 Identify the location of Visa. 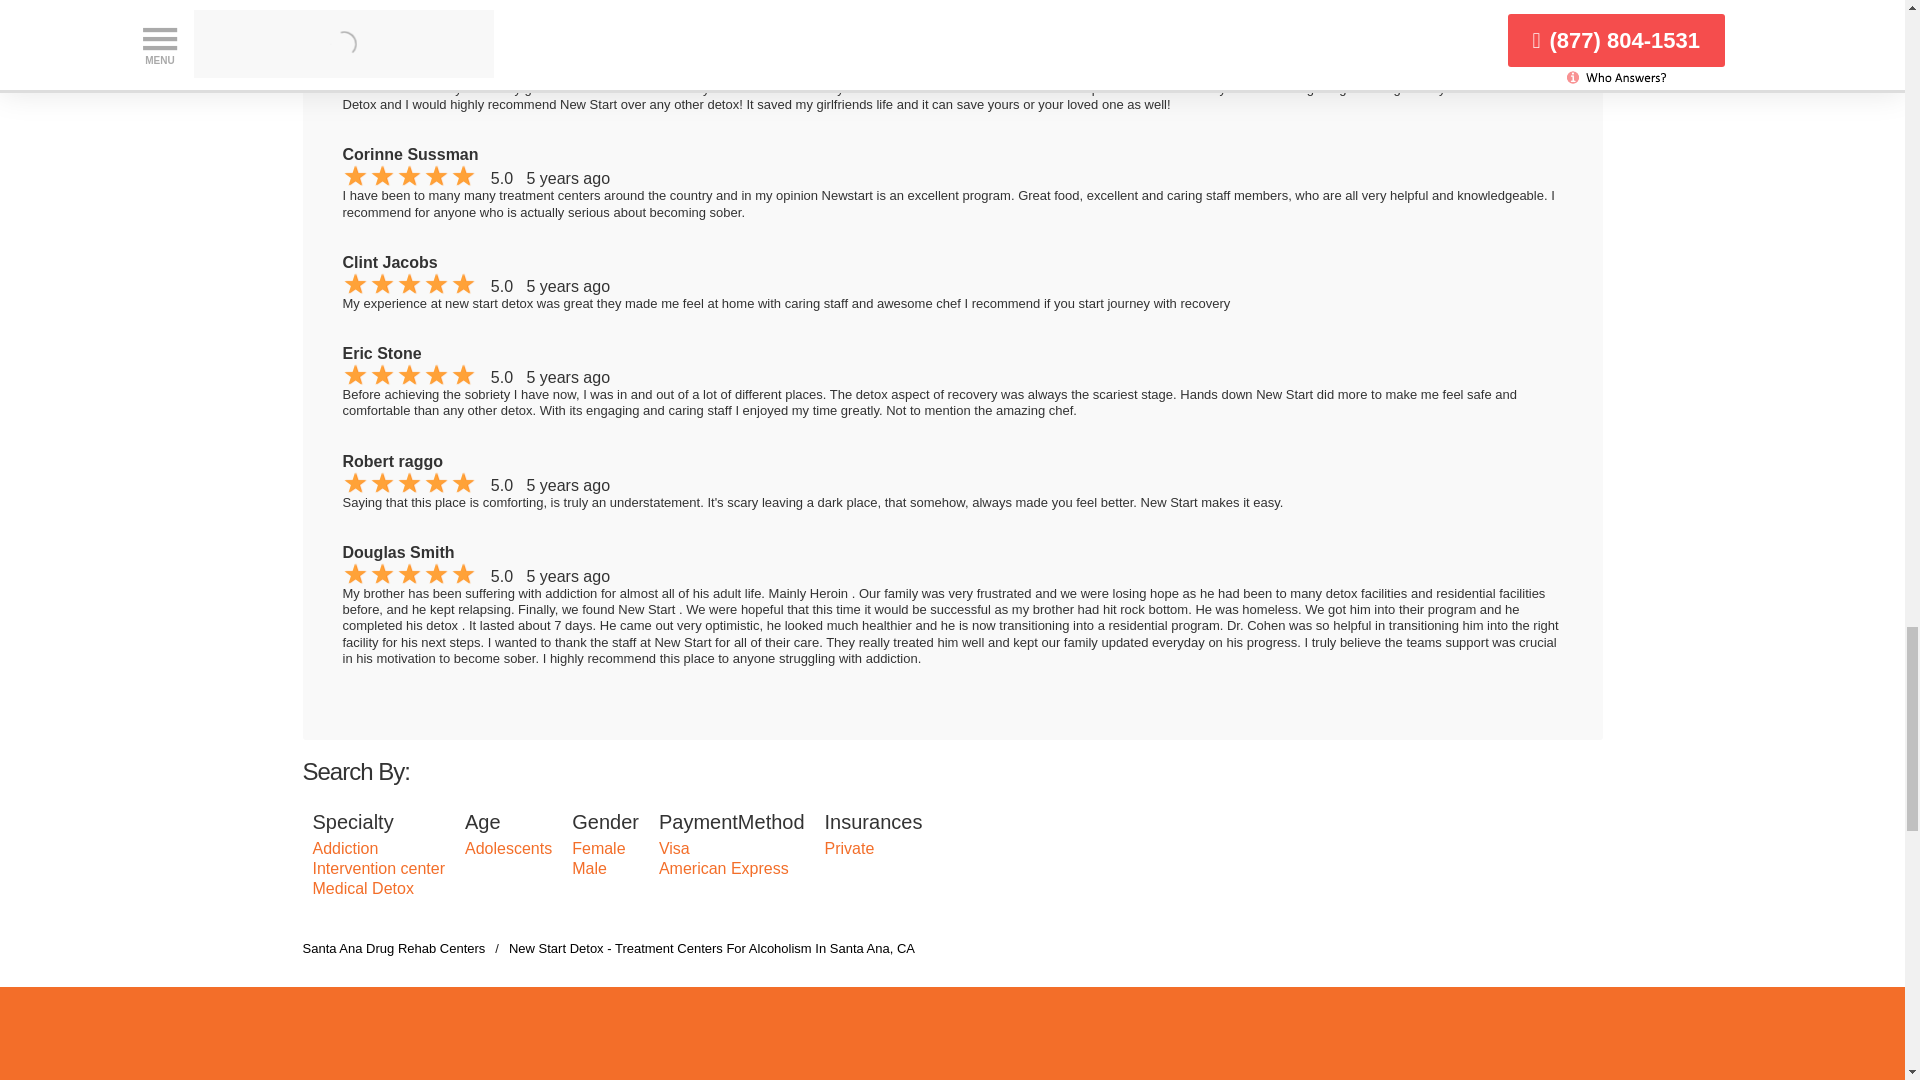
(674, 848).